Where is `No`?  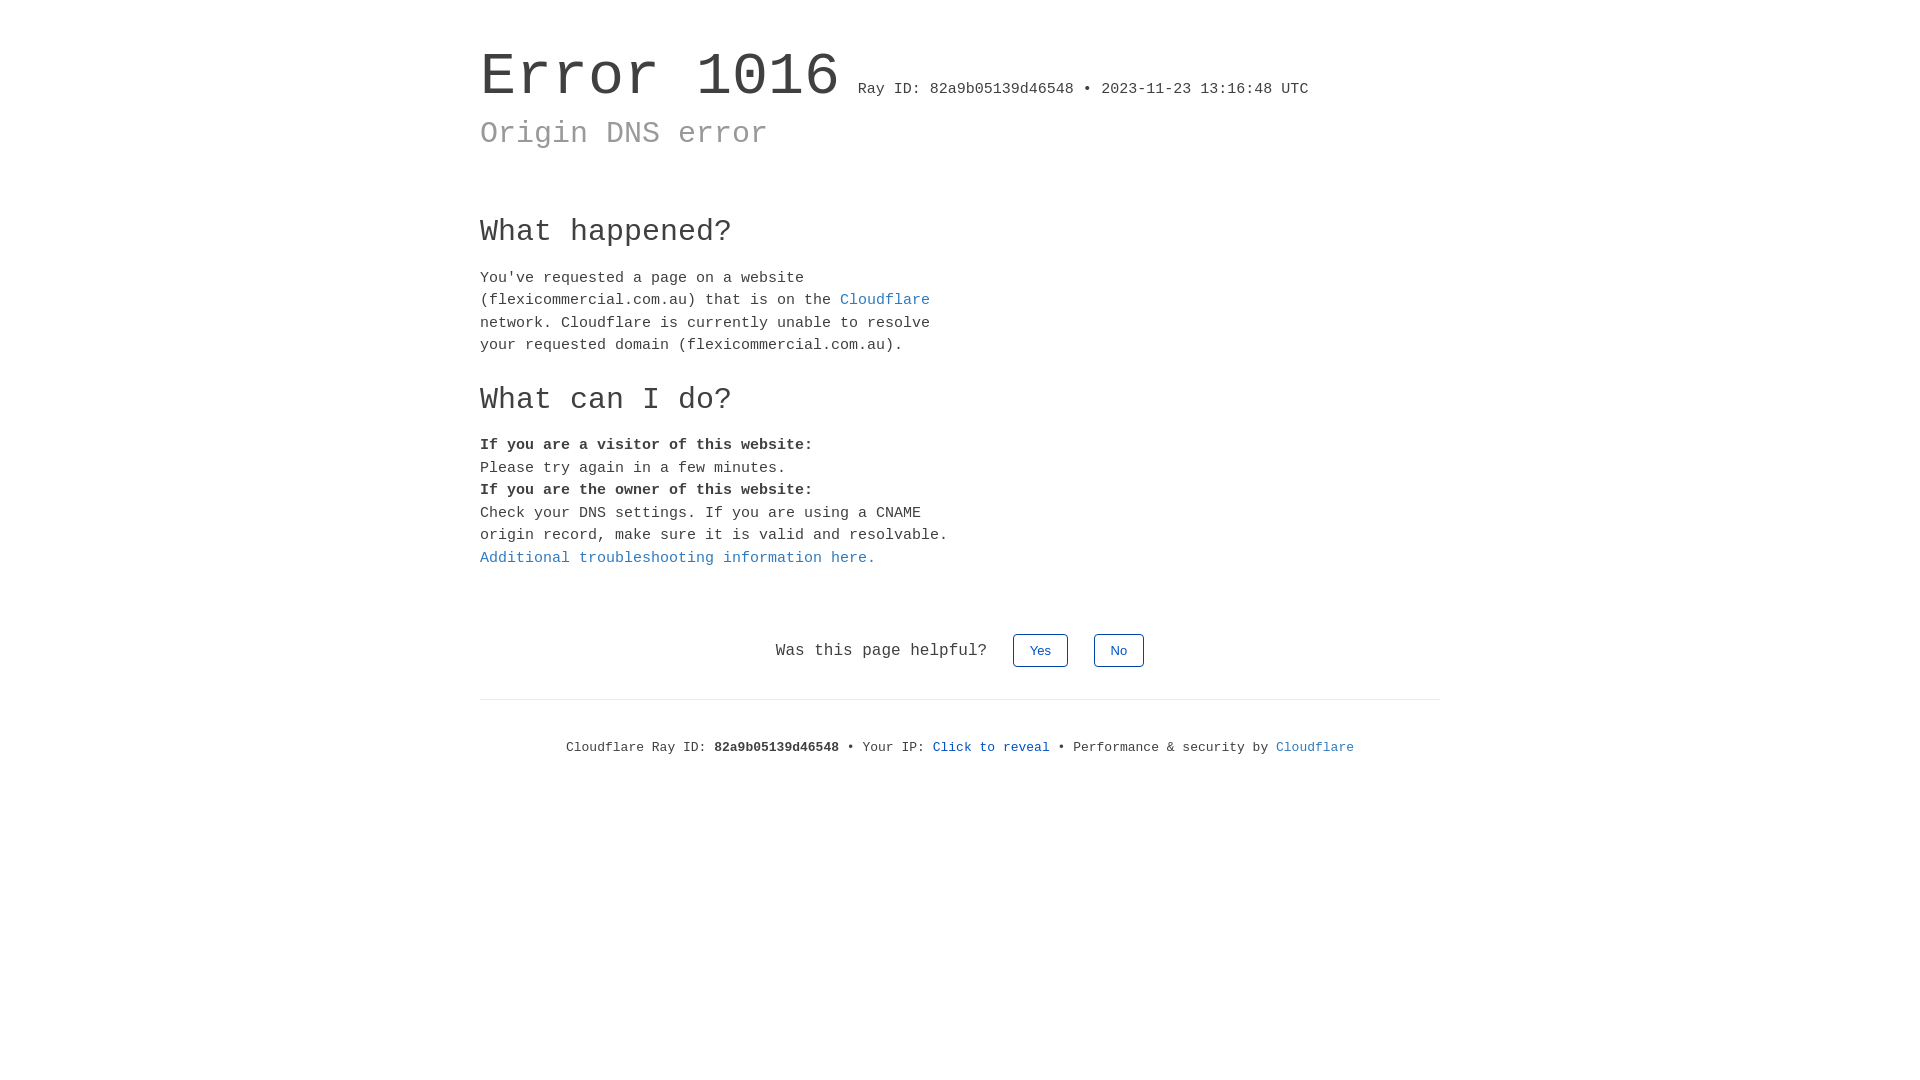 No is located at coordinates (1120, 650).